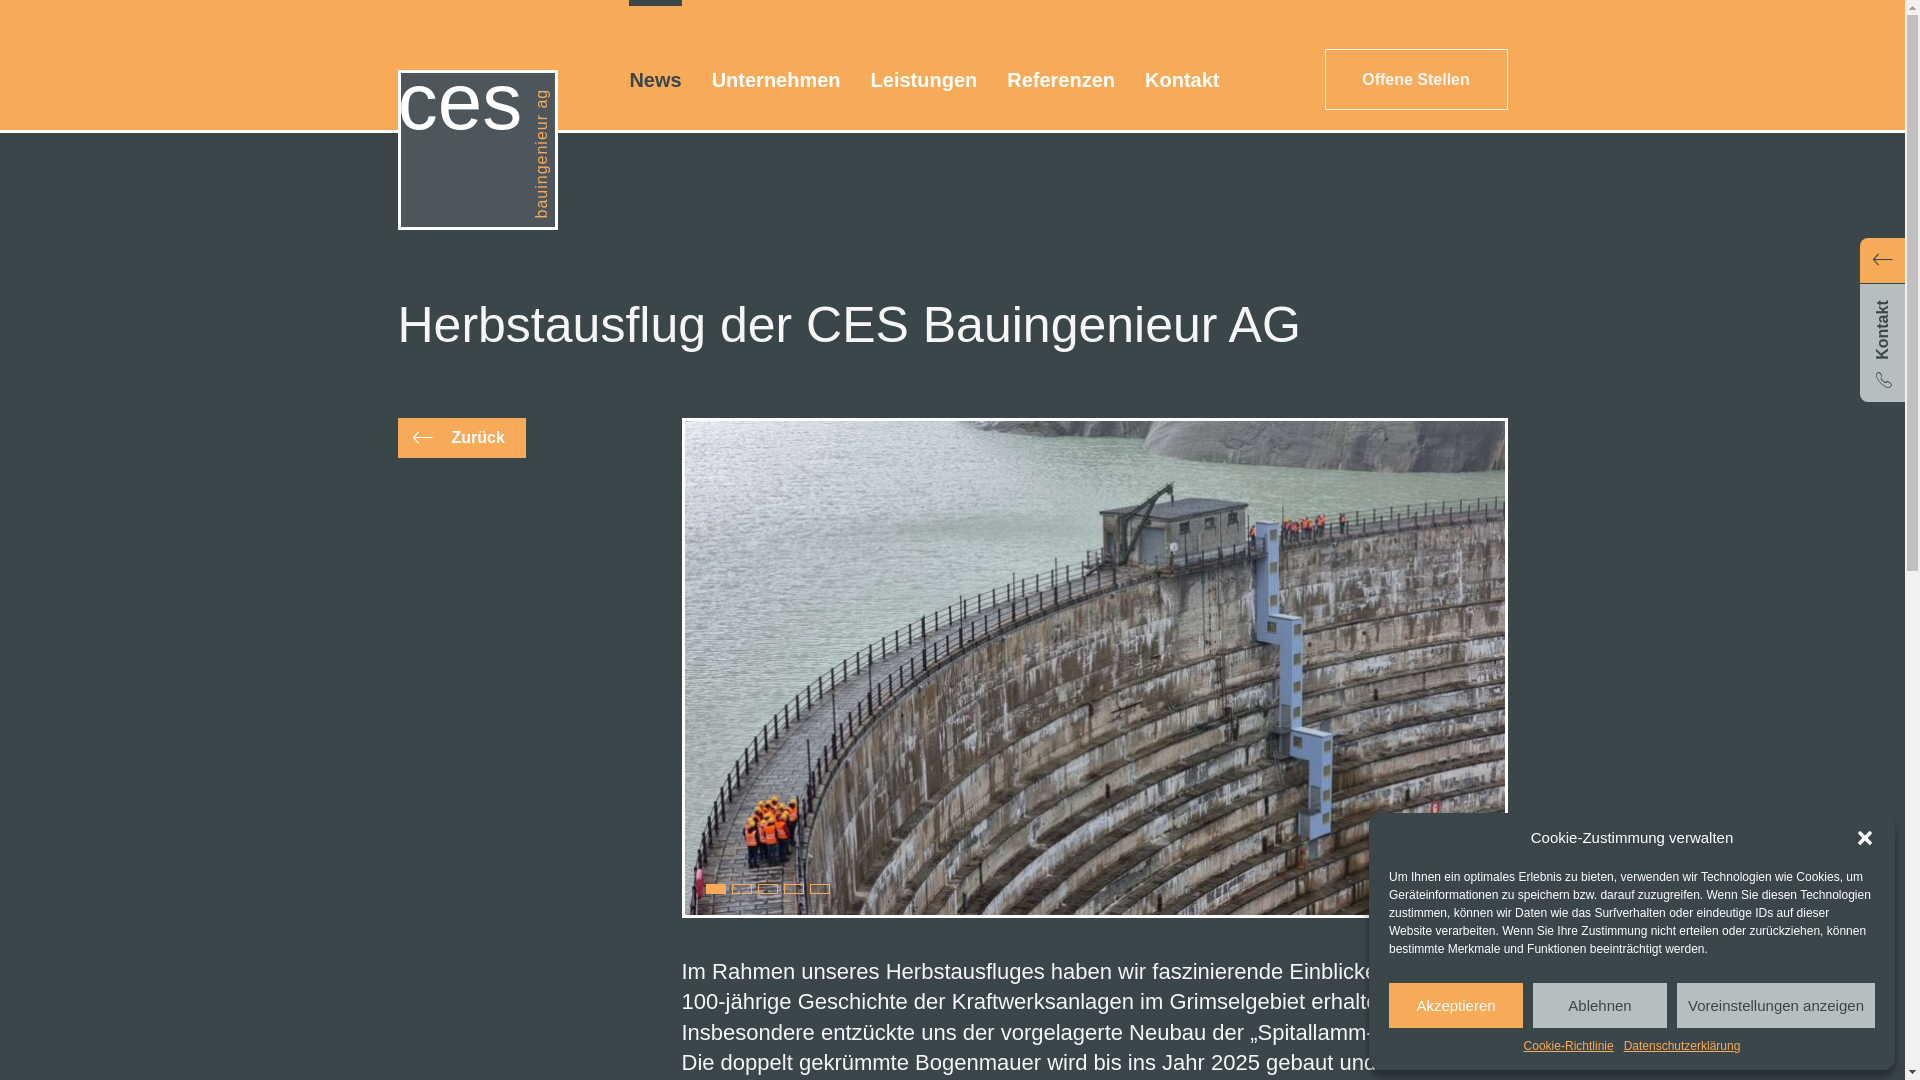 Image resolution: width=1920 pixels, height=1080 pixels. I want to click on Voreinstellungen anzeigen, so click(1776, 1006).